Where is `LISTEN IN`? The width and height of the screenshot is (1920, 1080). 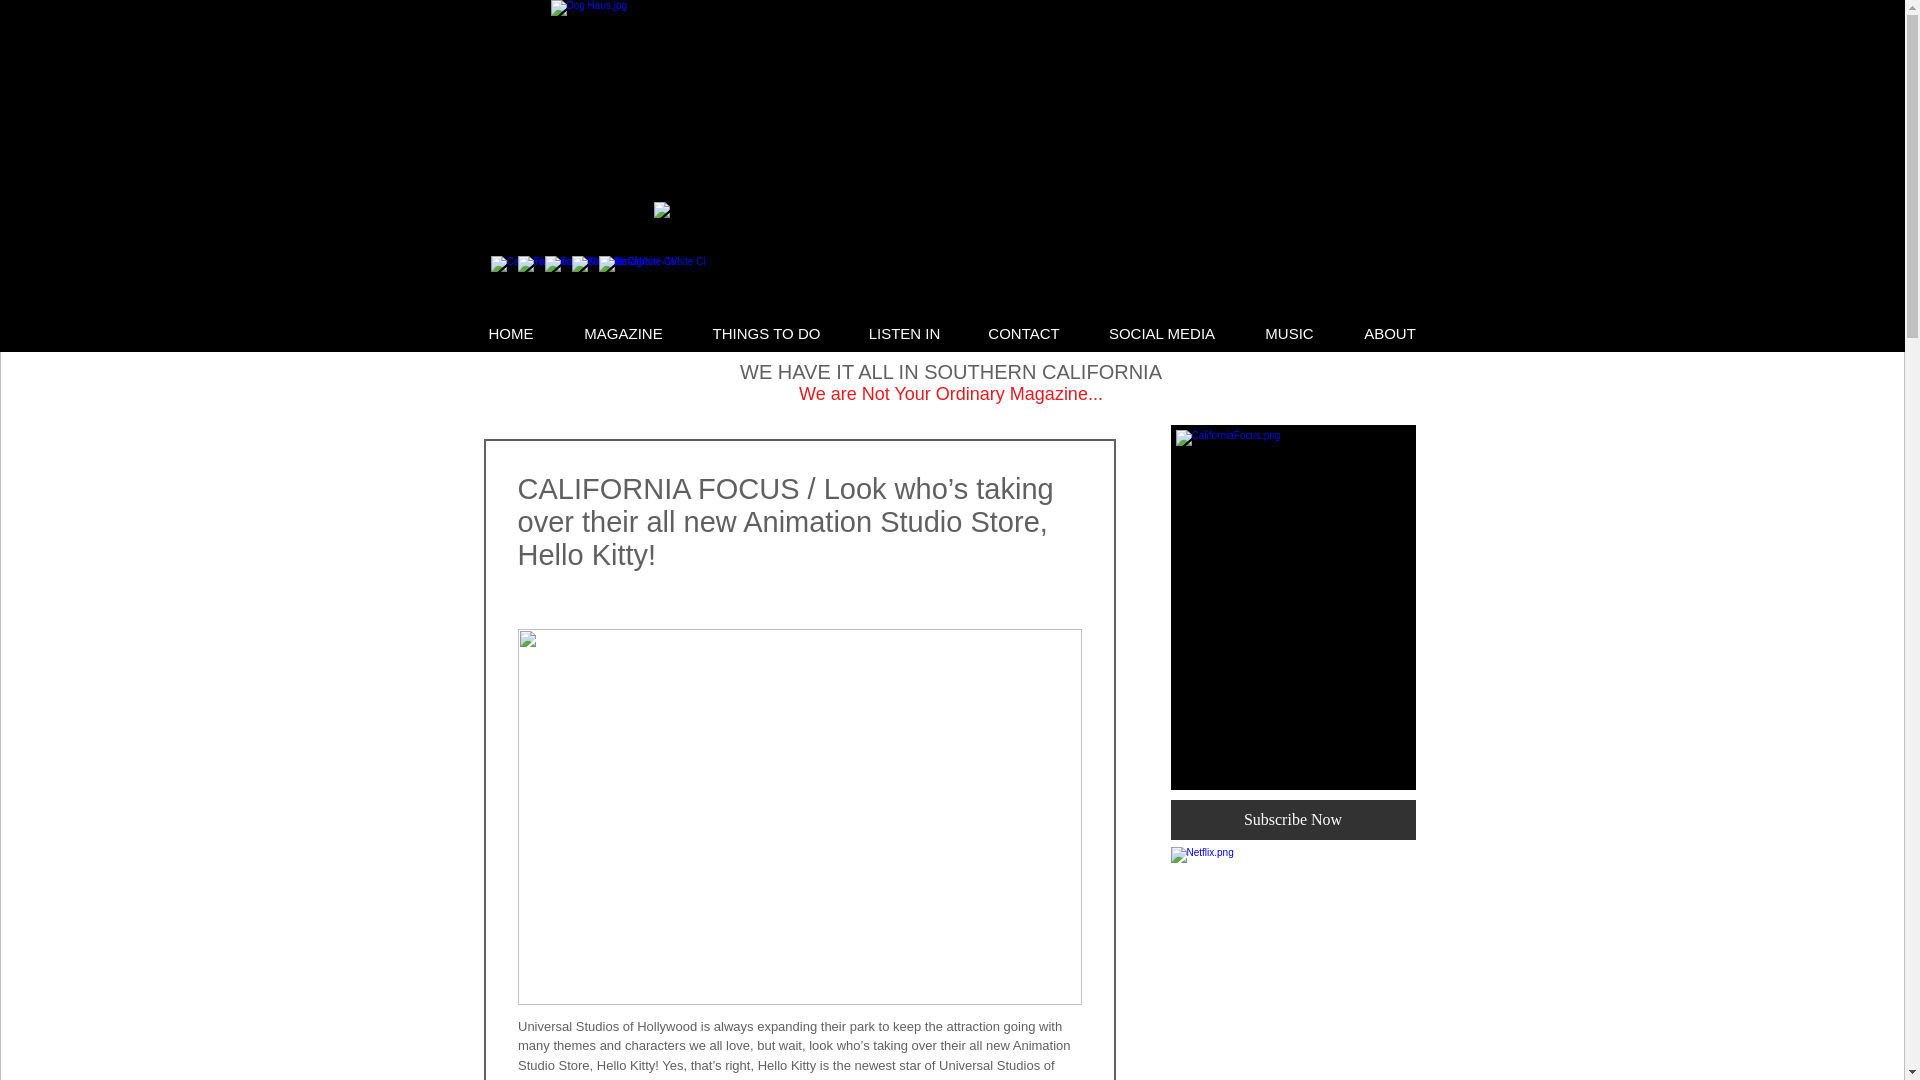 LISTEN IN is located at coordinates (904, 332).